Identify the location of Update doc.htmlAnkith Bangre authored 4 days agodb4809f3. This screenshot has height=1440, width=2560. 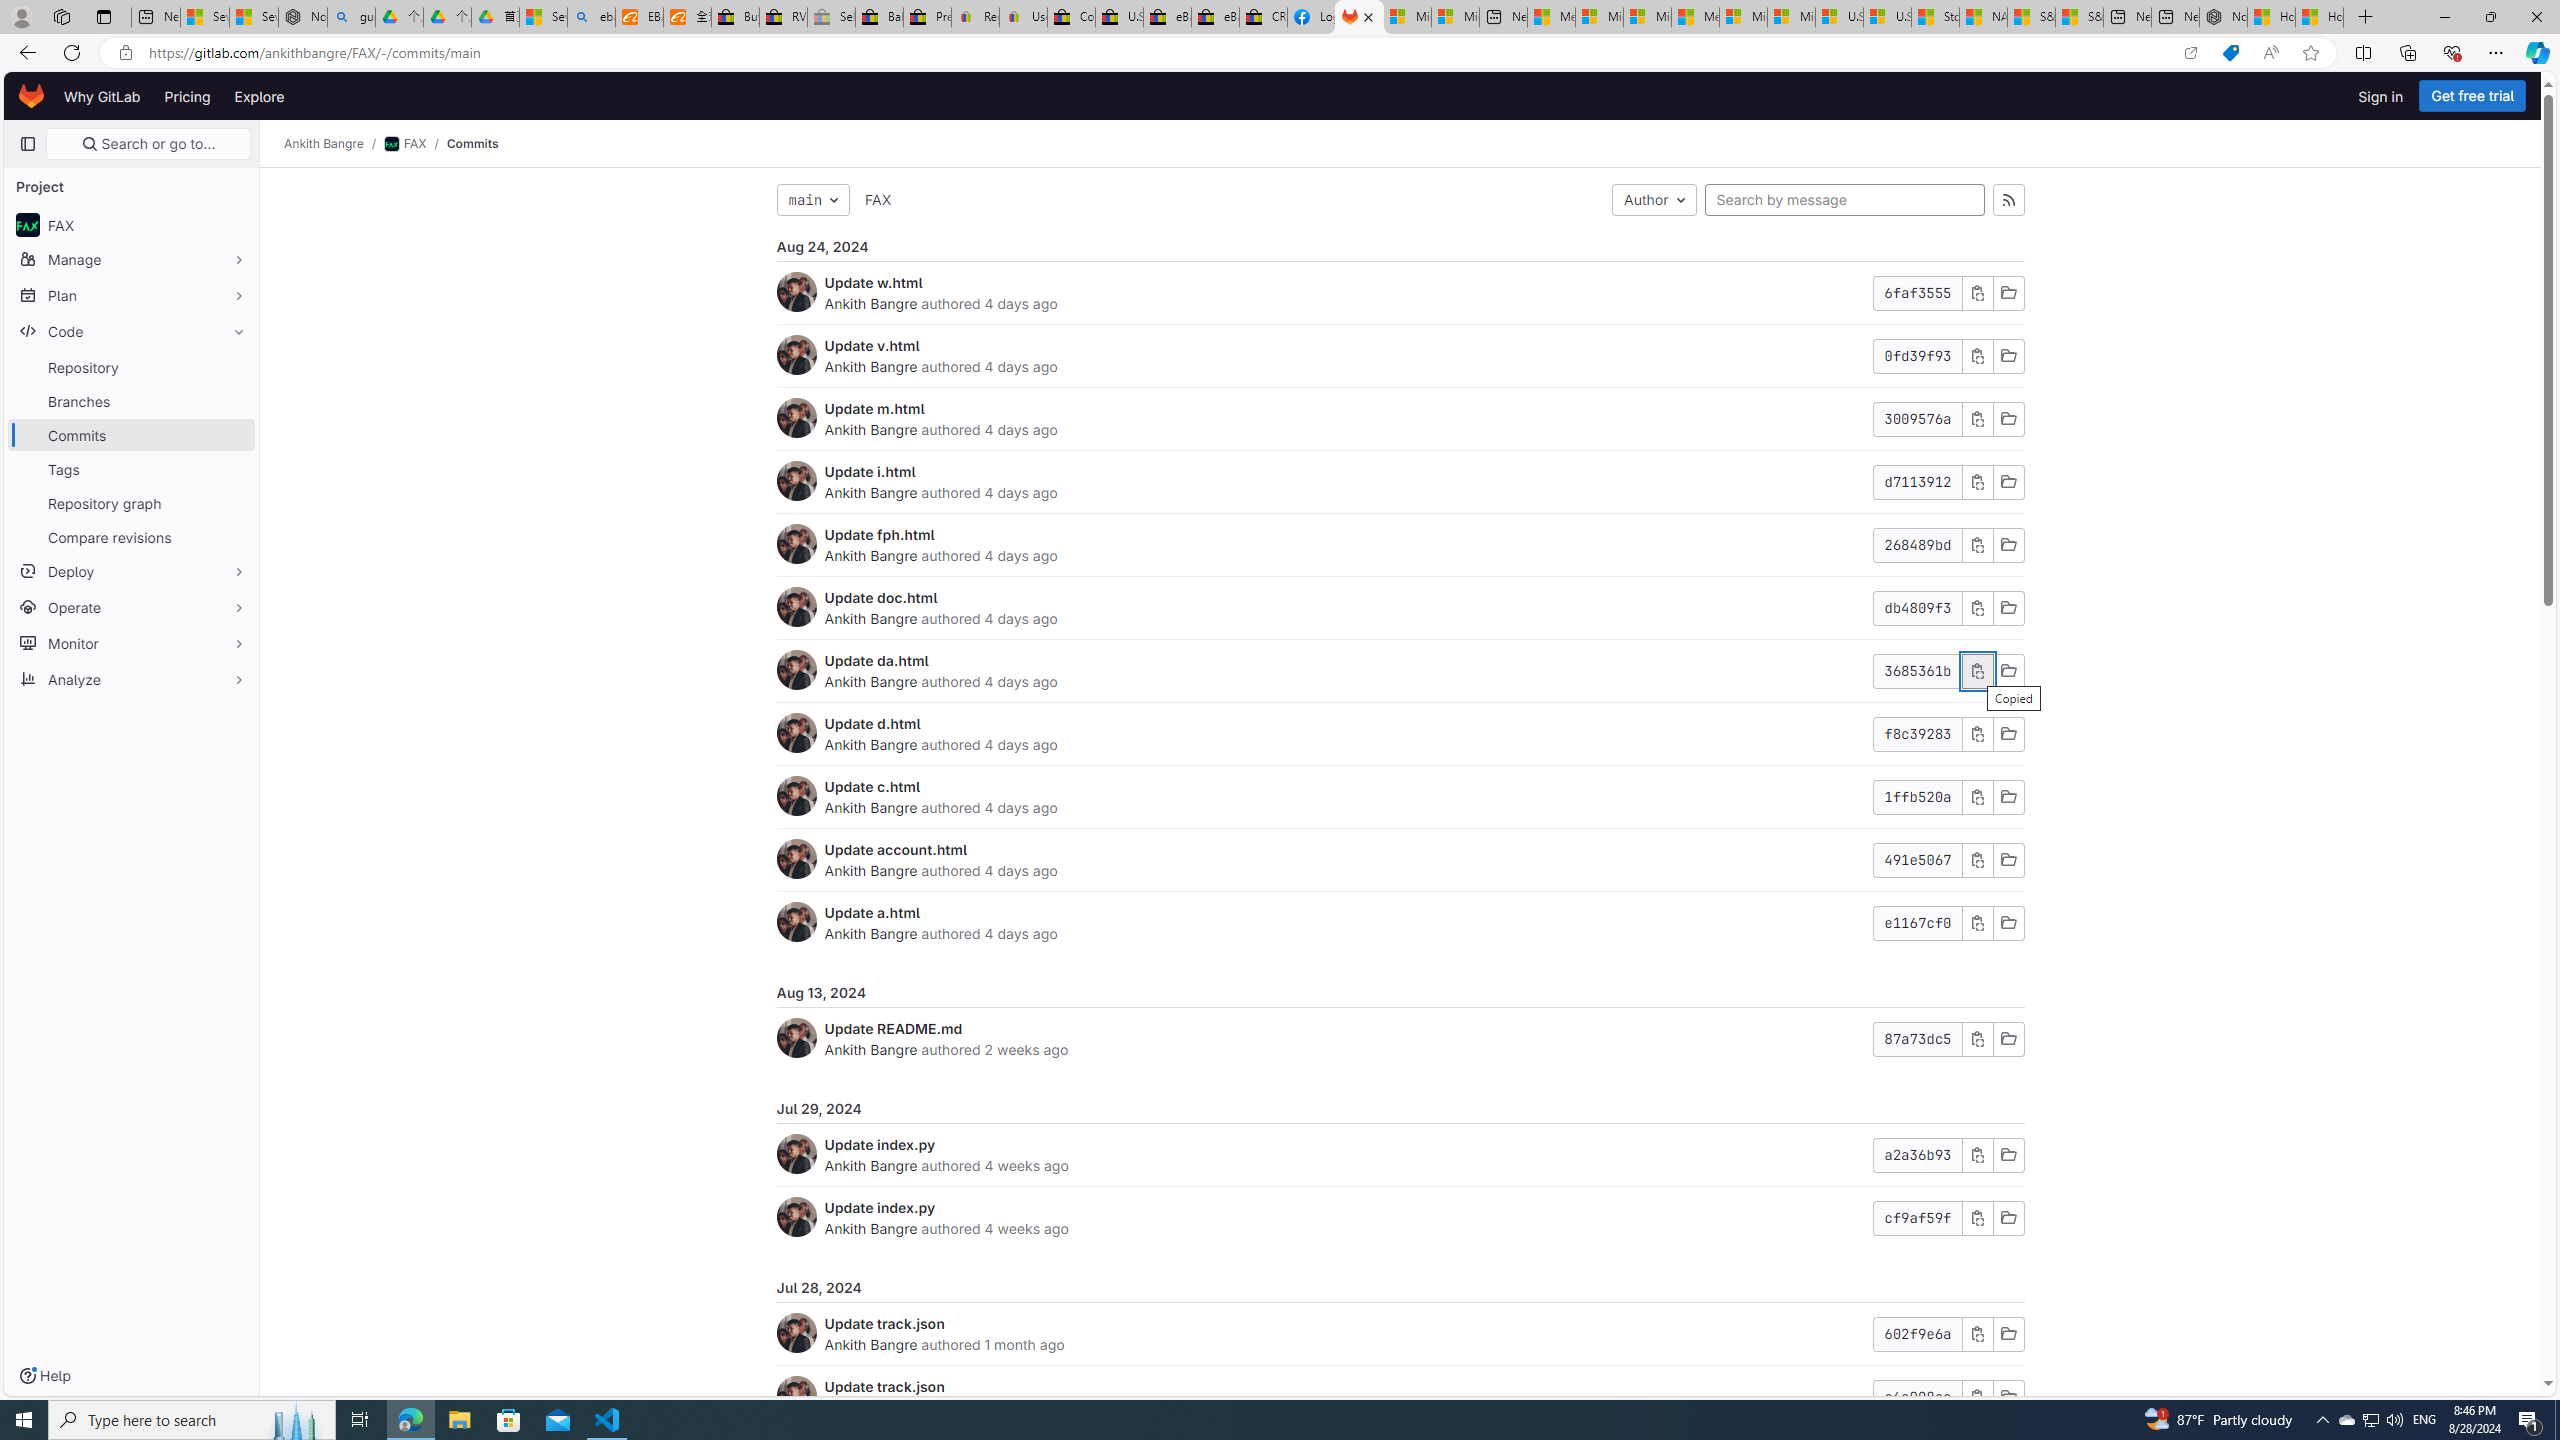
(1400, 608).